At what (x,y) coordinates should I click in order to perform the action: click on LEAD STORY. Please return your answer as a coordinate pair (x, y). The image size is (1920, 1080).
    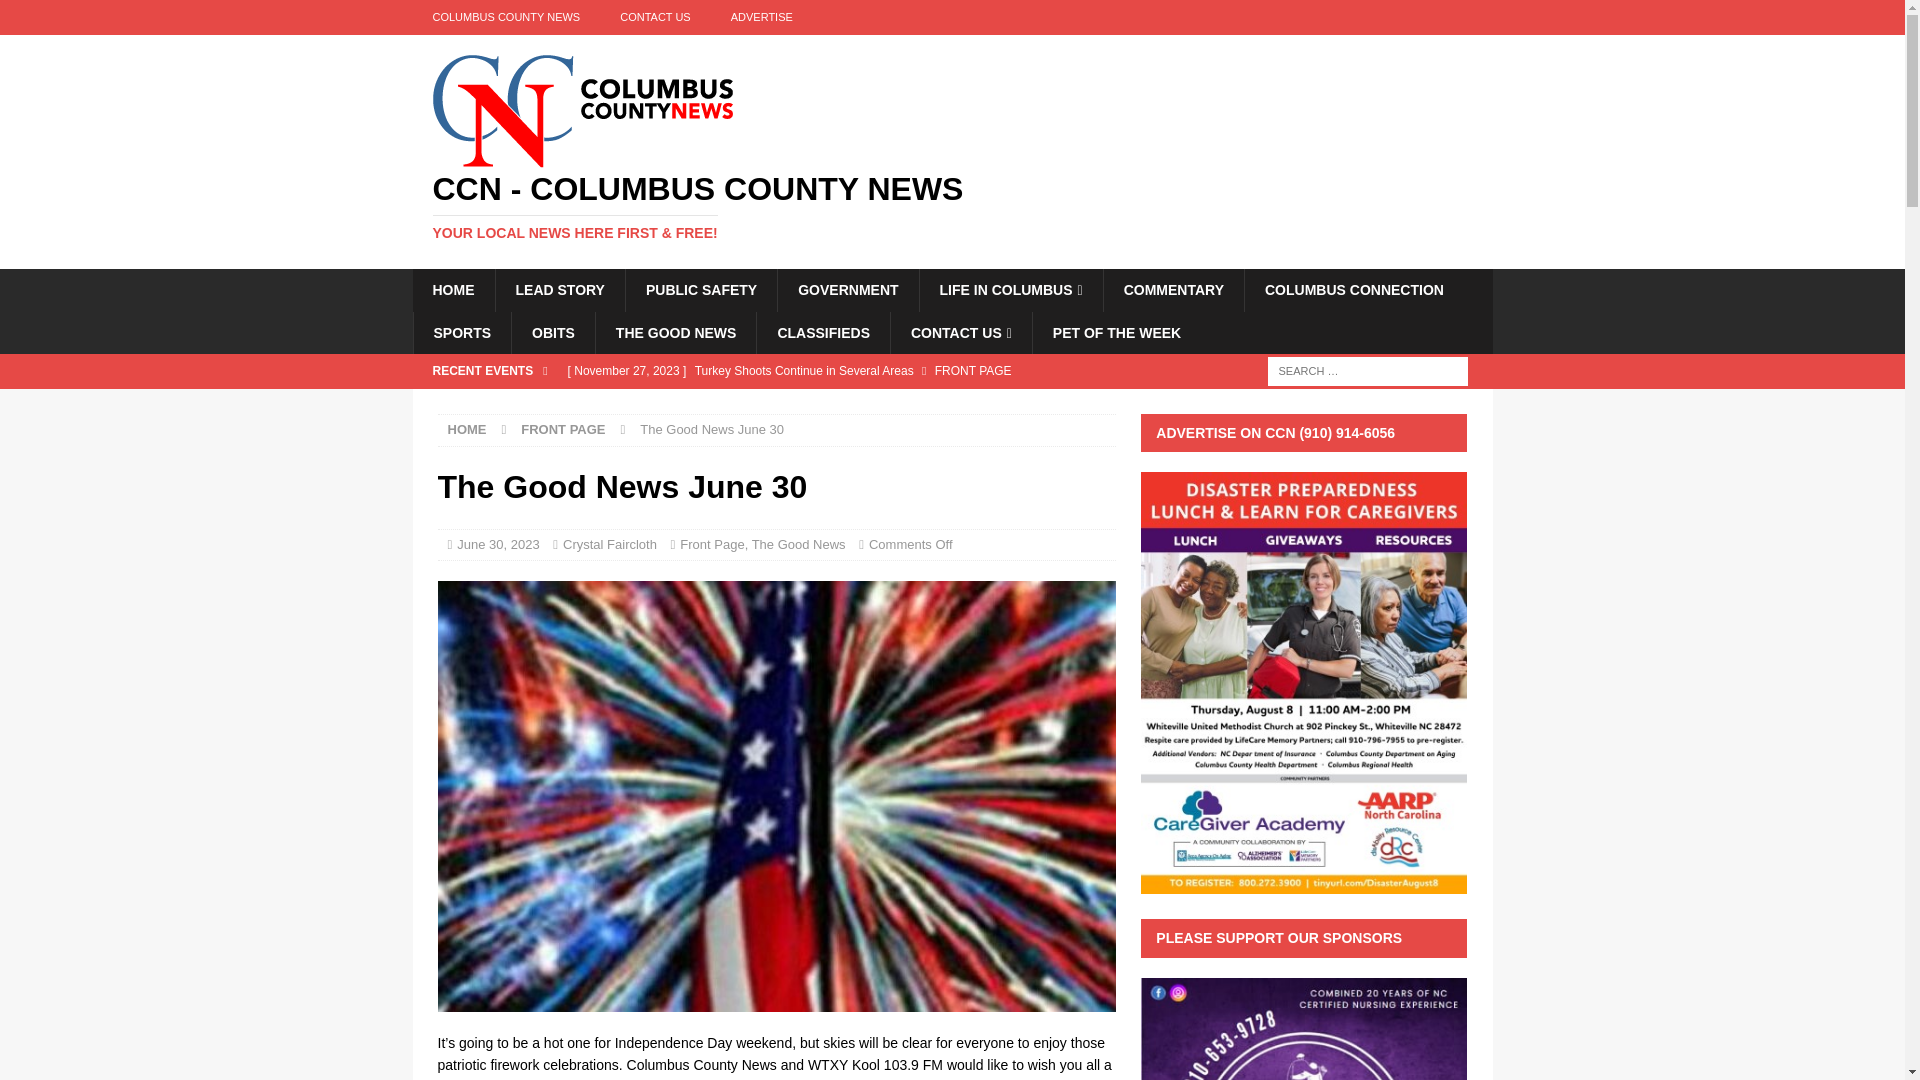
    Looking at the image, I should click on (558, 290).